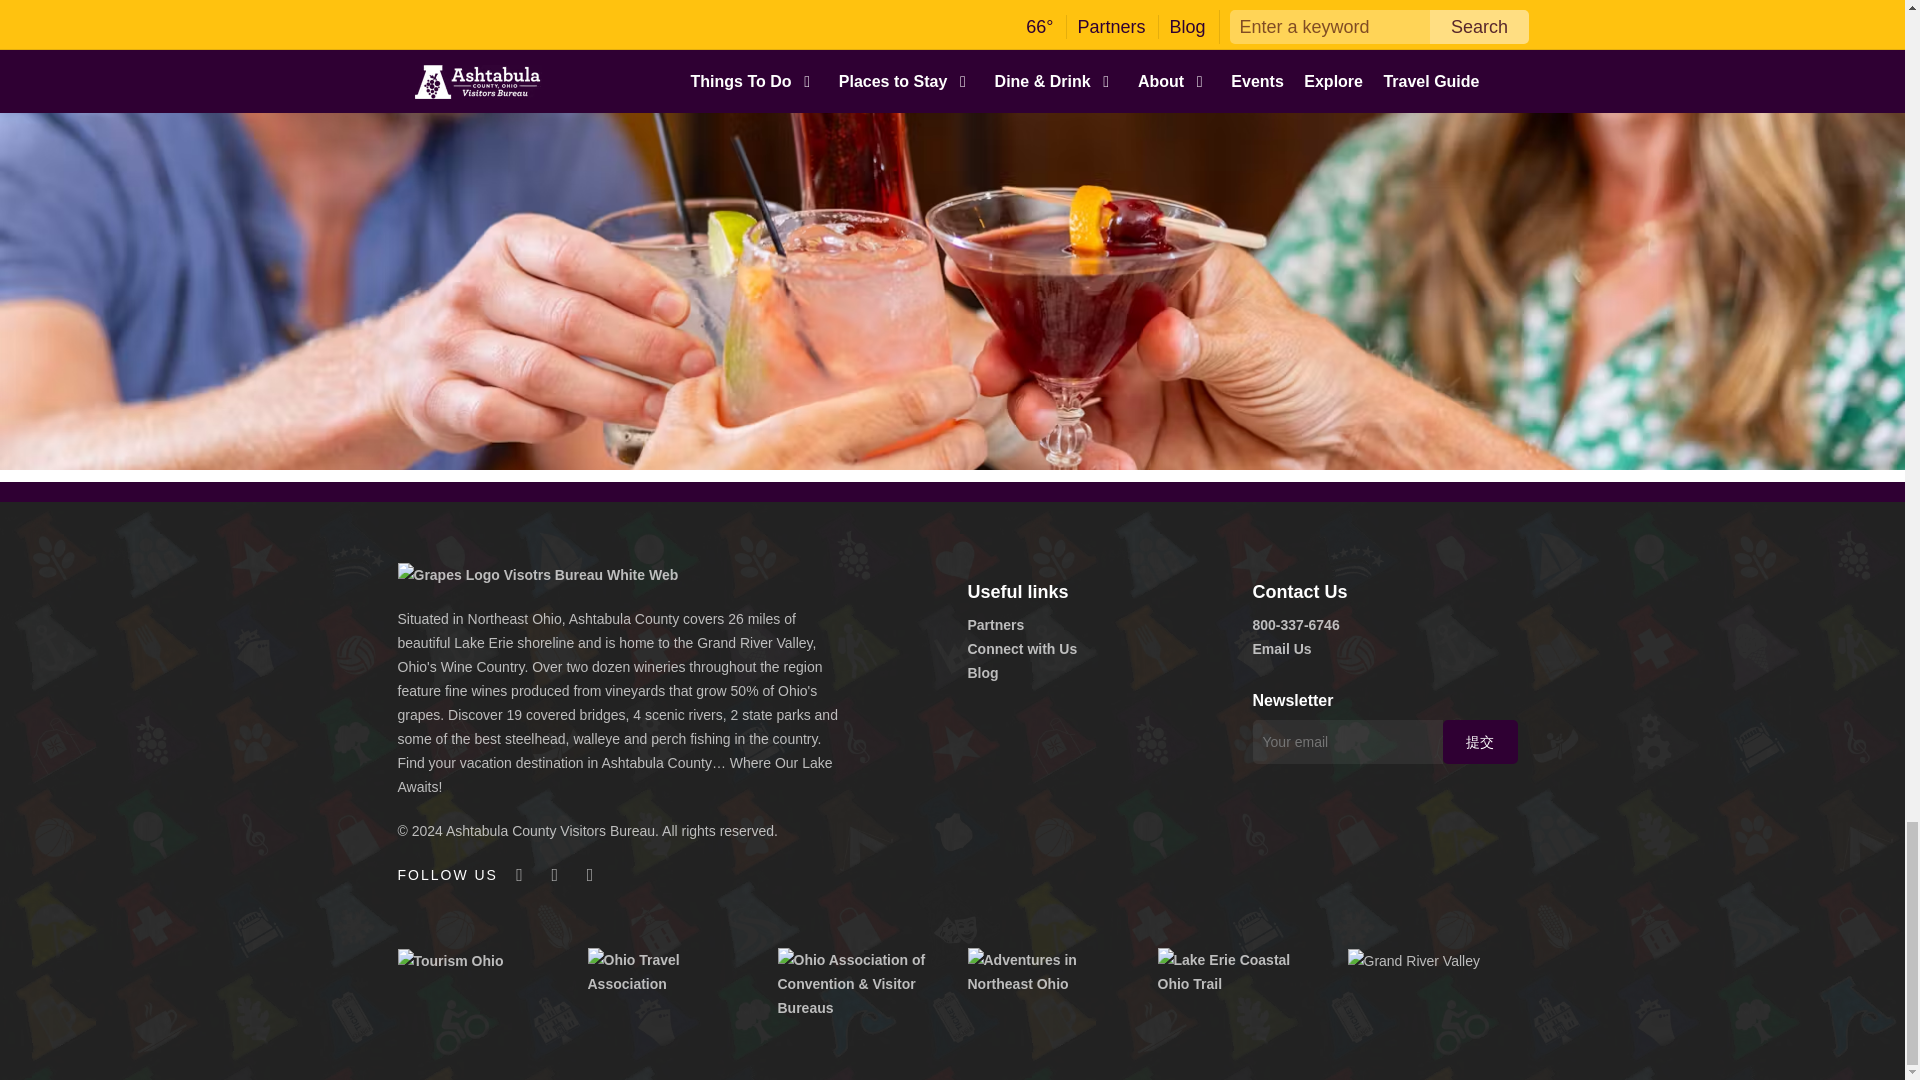  What do you see at coordinates (796, 340) in the screenshot?
I see `White Turkey Drive-In` at bounding box center [796, 340].